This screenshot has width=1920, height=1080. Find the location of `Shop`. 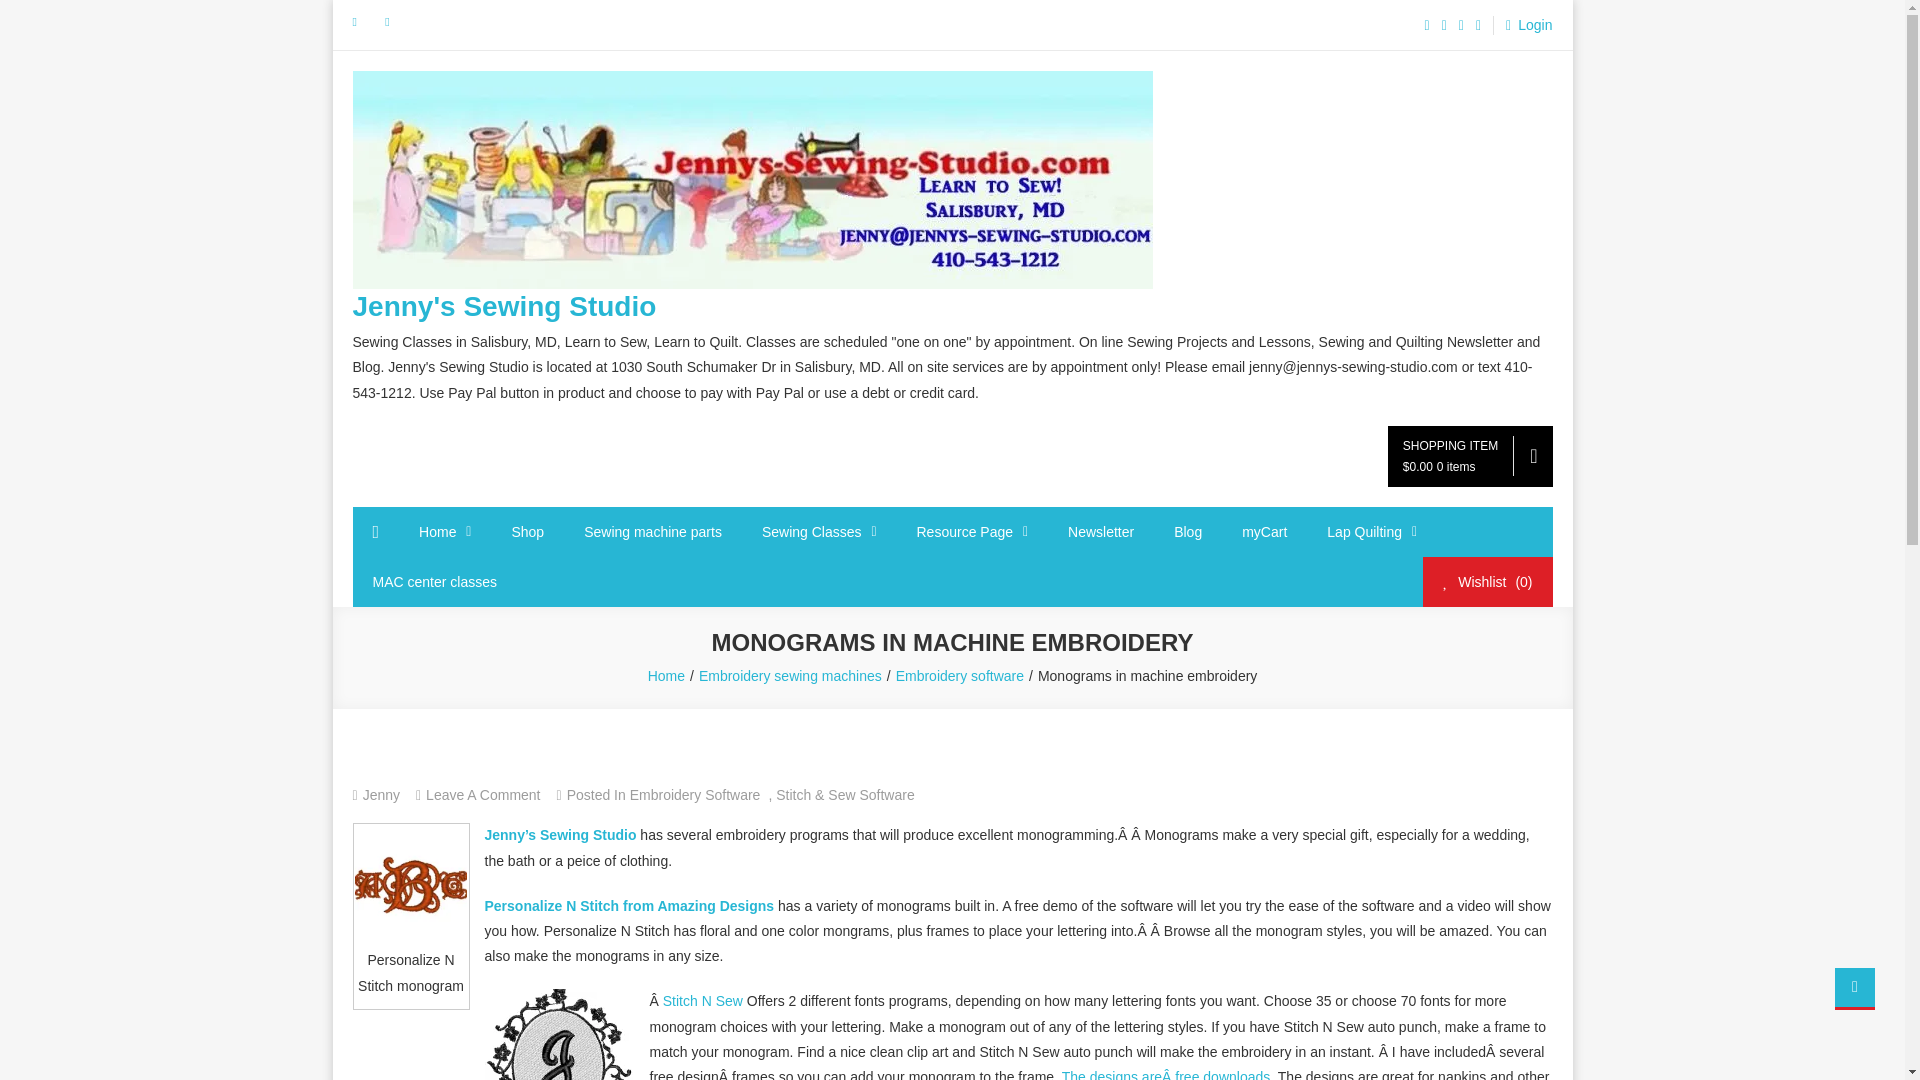

Shop is located at coordinates (528, 532).